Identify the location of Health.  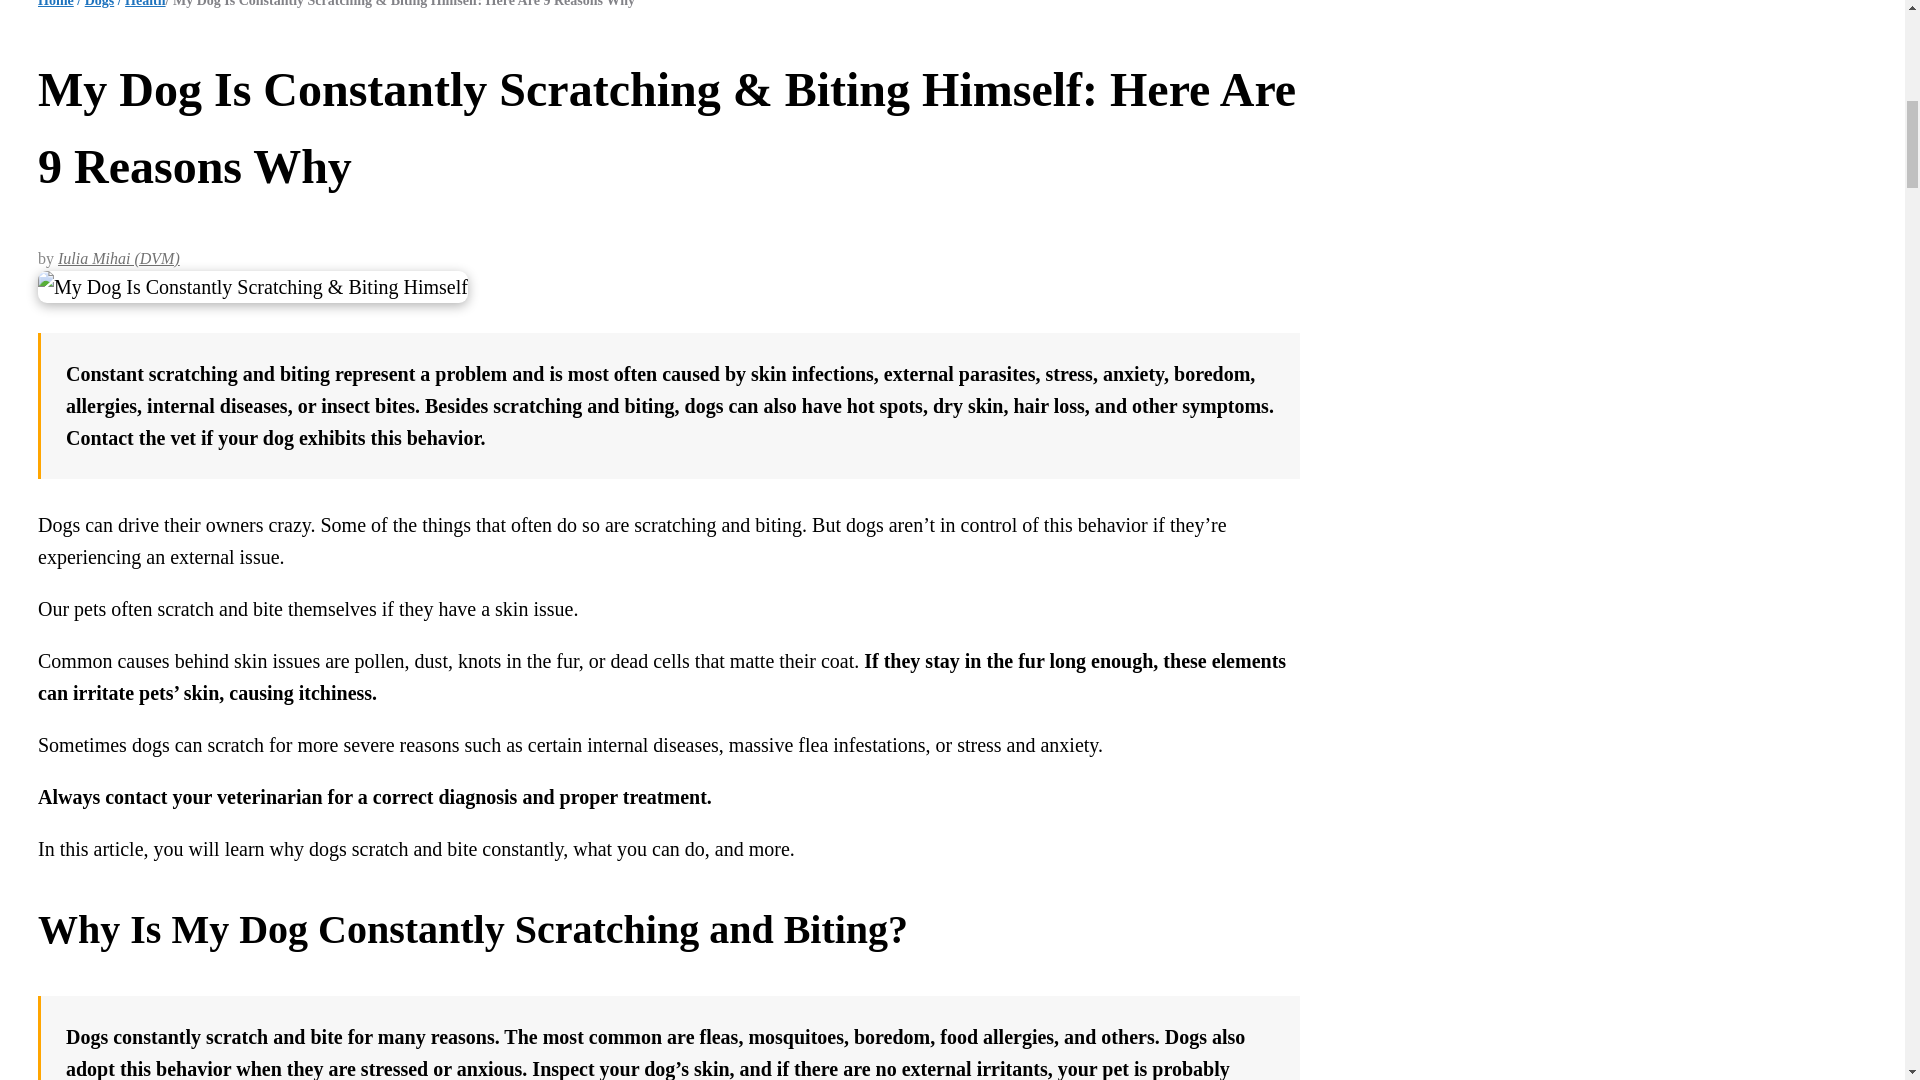
(144, 4).